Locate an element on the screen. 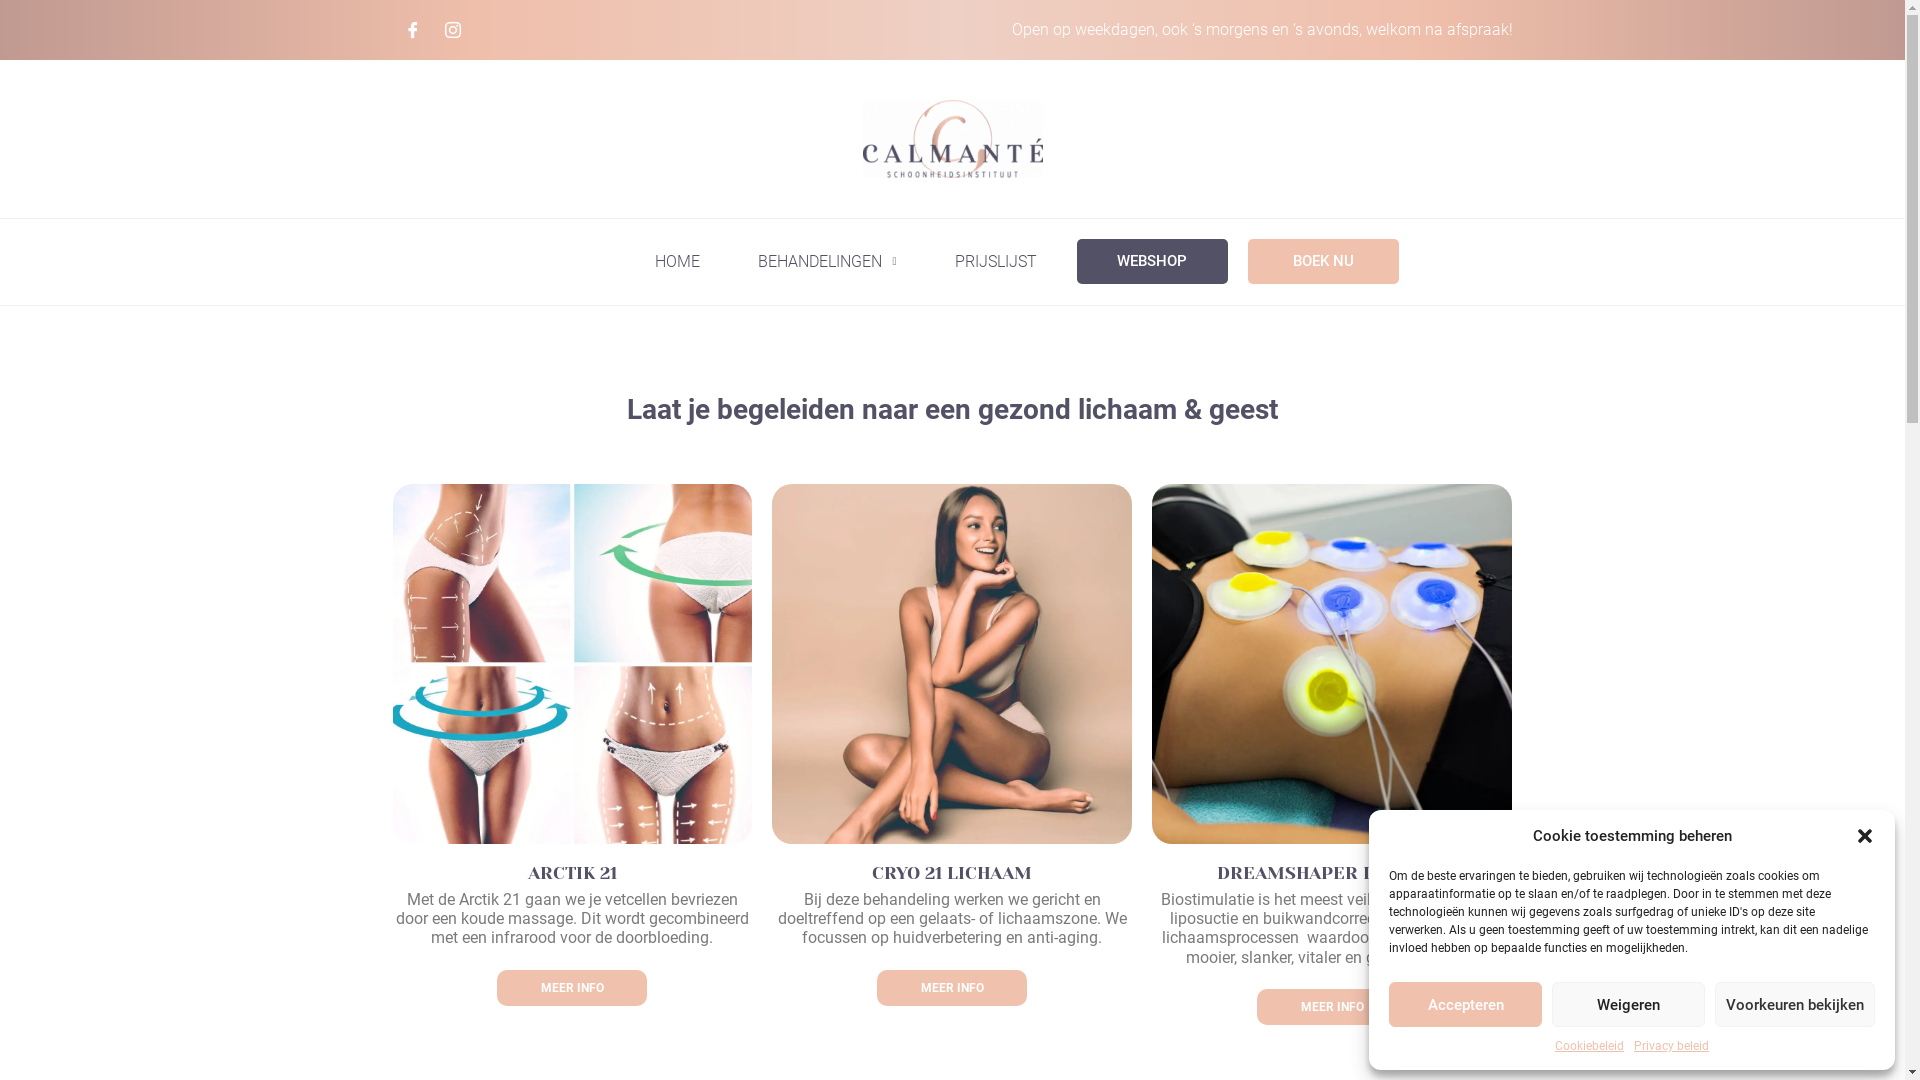  Privacy beleid is located at coordinates (1672, 1046).